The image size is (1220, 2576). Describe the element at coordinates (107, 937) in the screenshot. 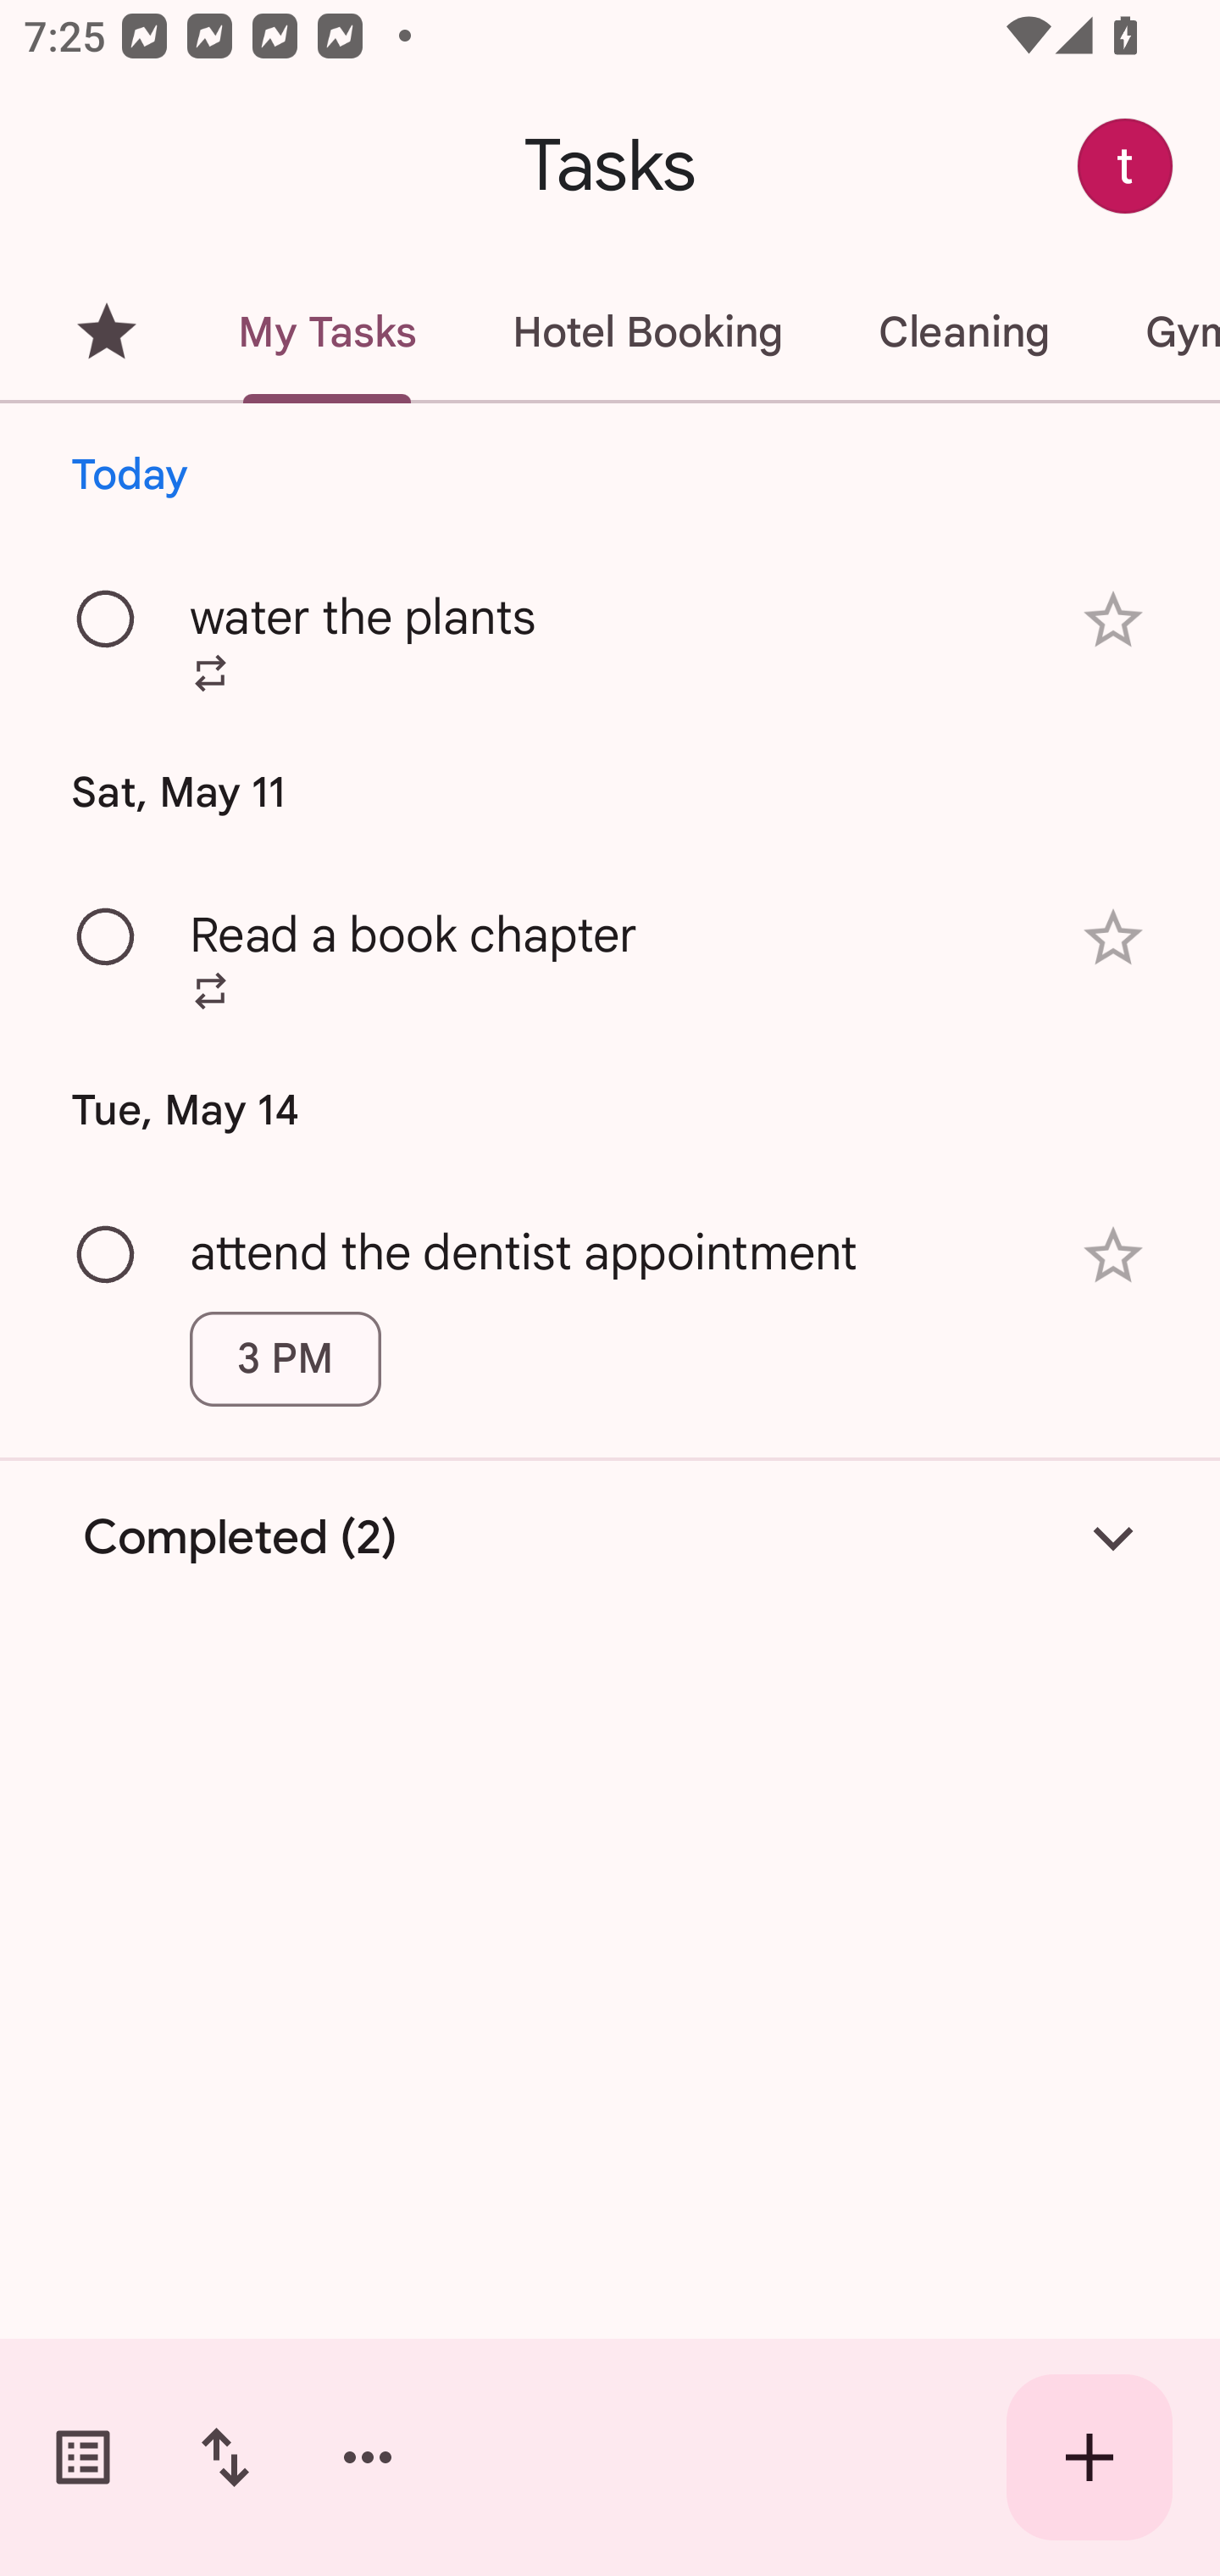

I see `Mark as complete` at that location.